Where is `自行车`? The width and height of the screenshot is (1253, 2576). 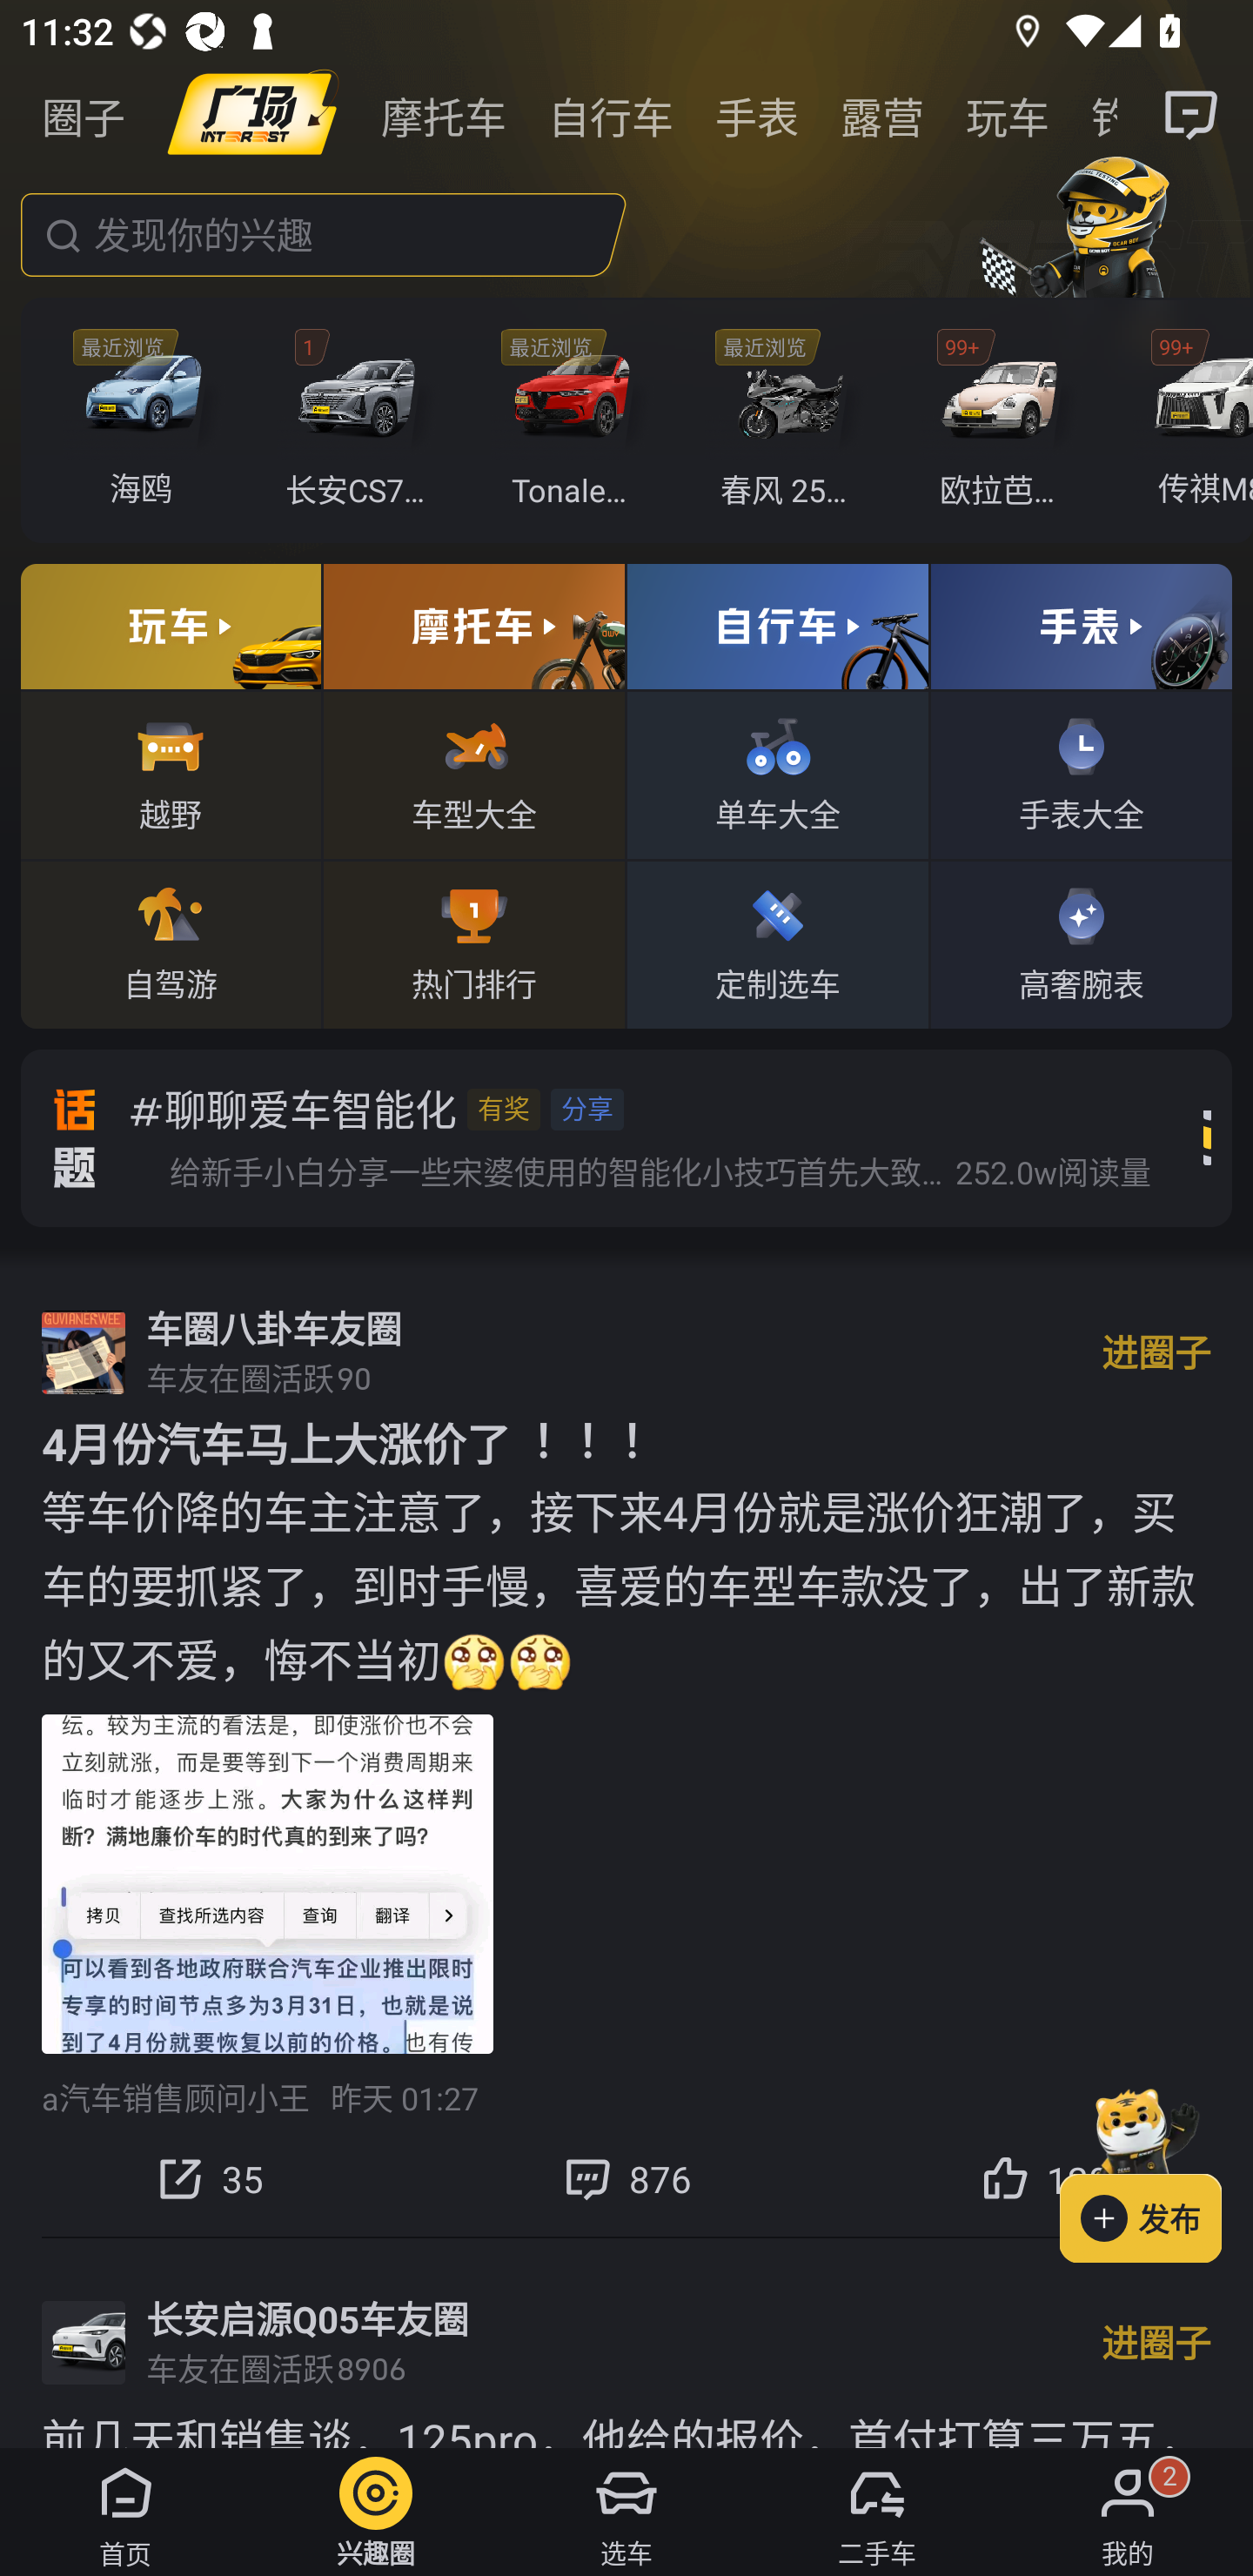 自行车 is located at coordinates (611, 115).